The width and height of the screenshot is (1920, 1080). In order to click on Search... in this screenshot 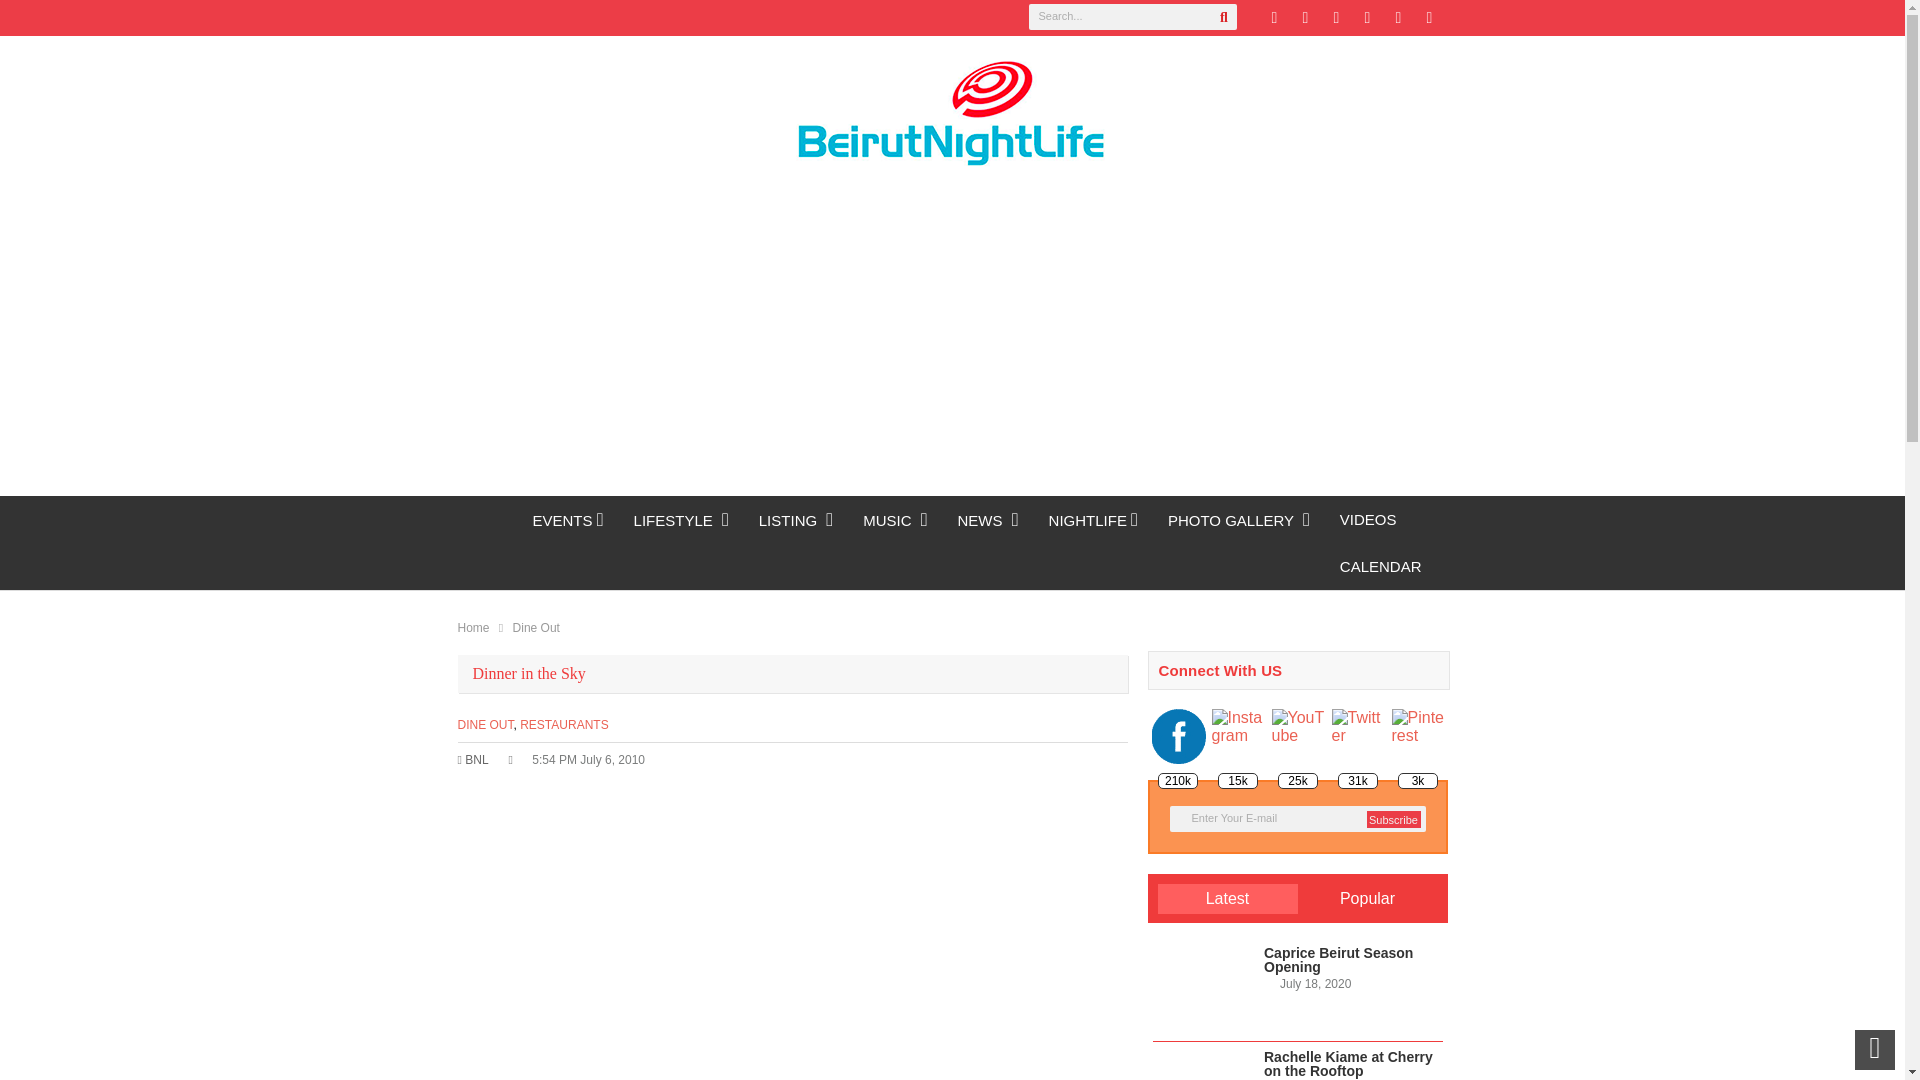, I will do `click(1132, 17)`.